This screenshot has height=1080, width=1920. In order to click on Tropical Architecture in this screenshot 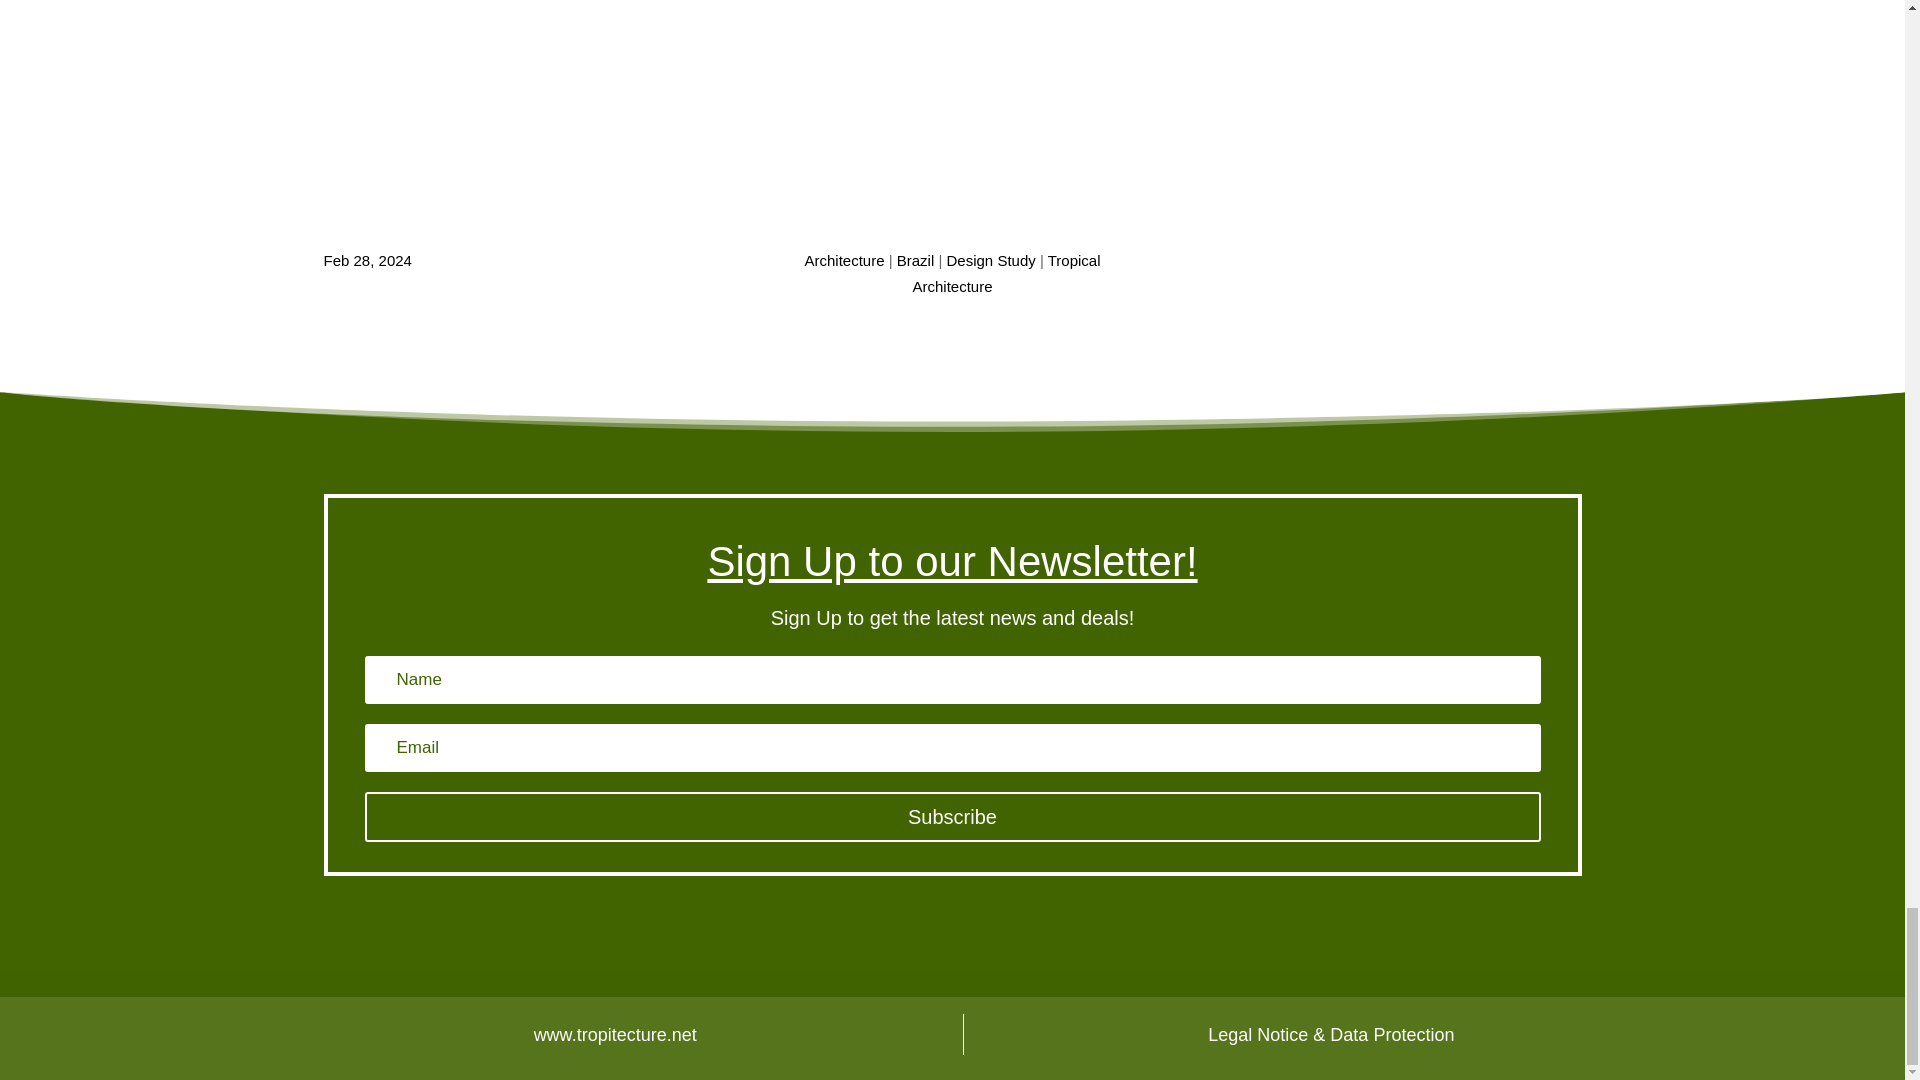, I will do `click(1006, 272)`.